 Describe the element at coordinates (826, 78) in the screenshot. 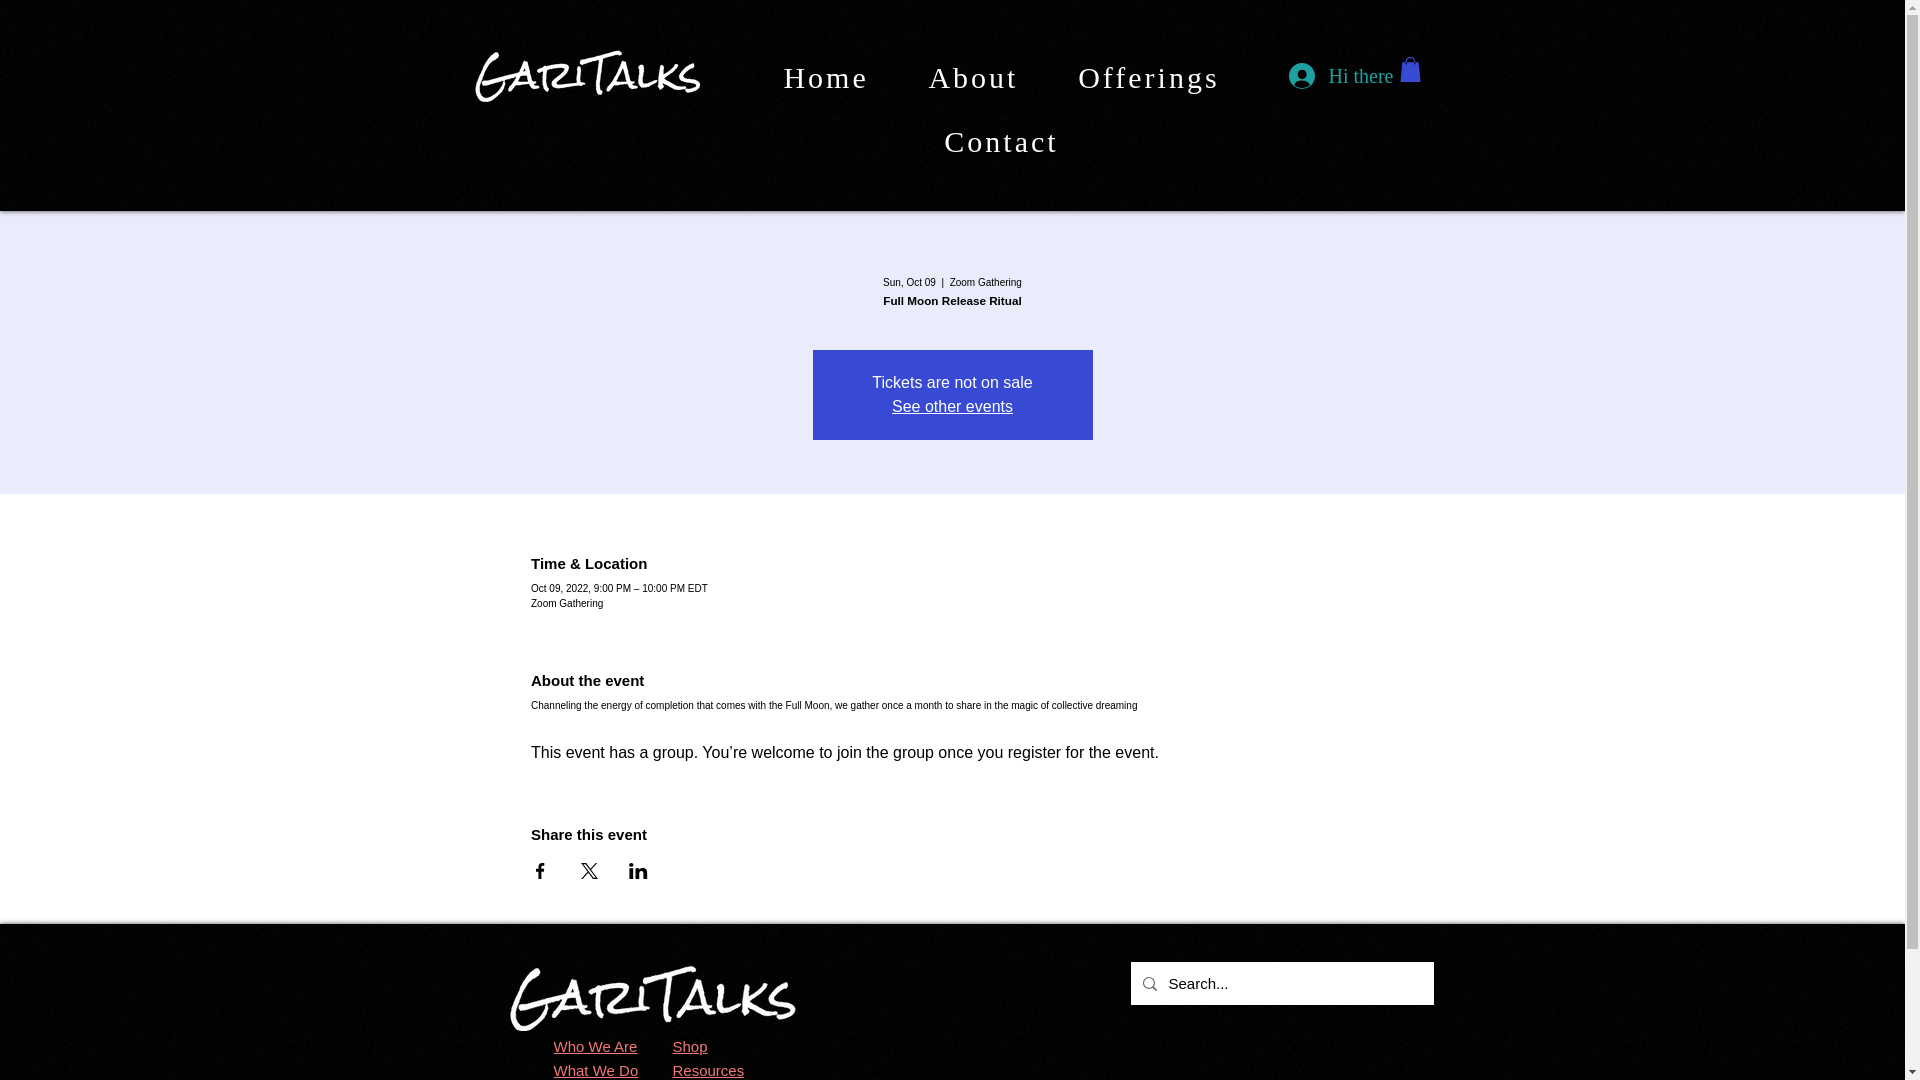

I see `Home` at that location.